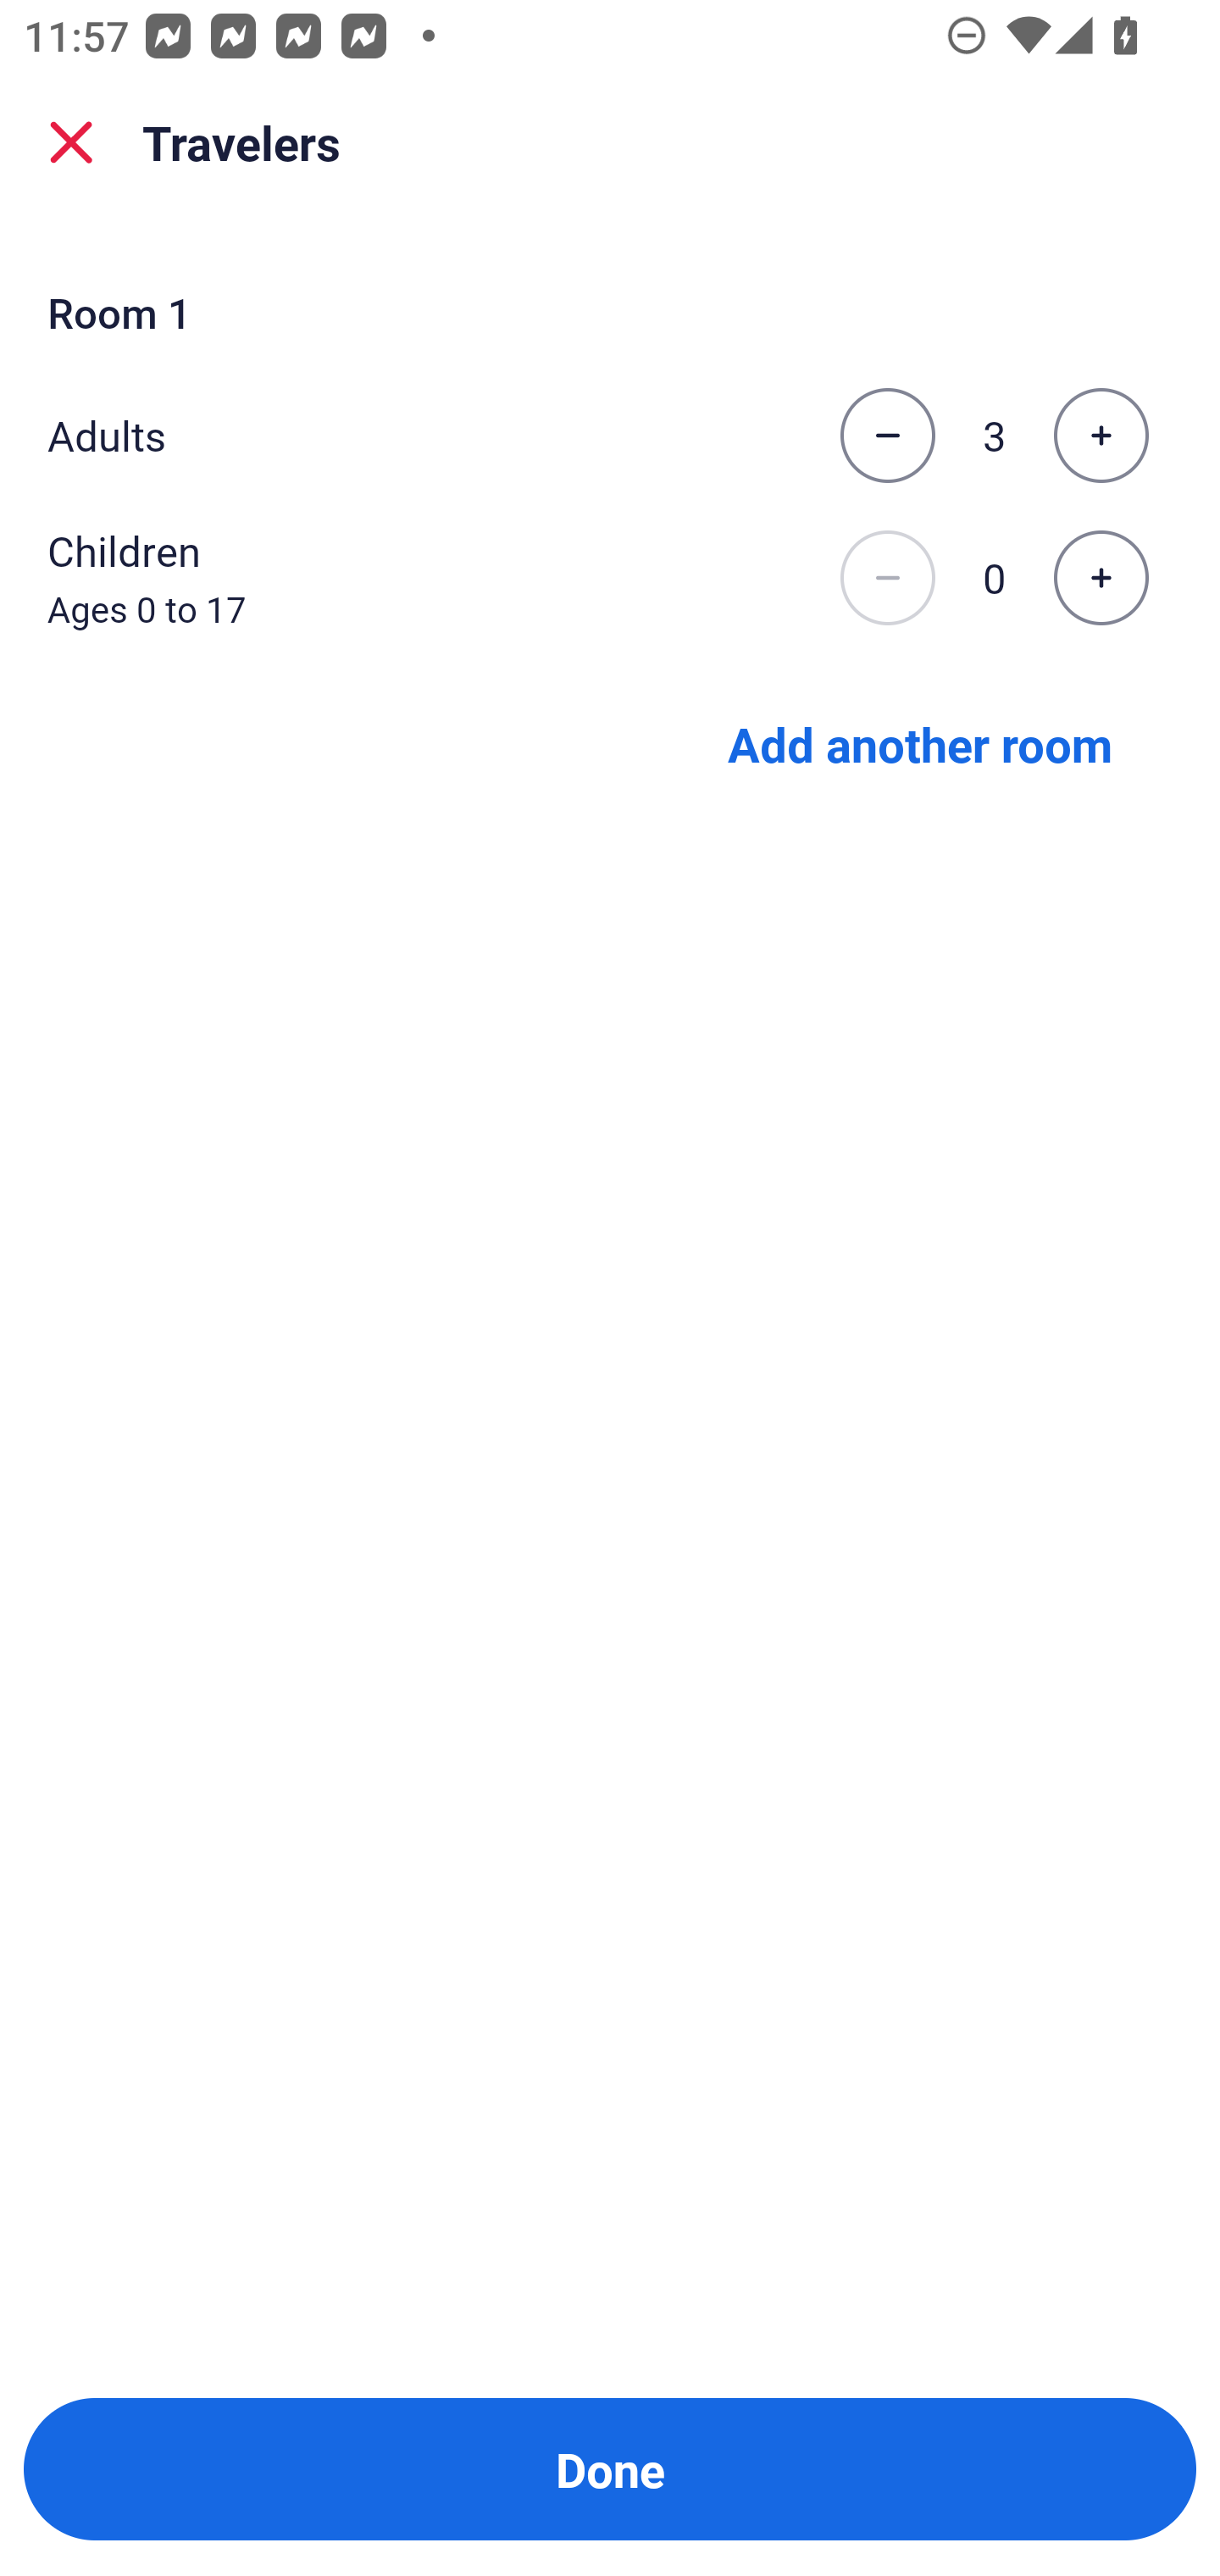 Image resolution: width=1220 pixels, height=2576 pixels. Describe the element at coordinates (1101, 578) in the screenshot. I see `Increase the number of children` at that location.